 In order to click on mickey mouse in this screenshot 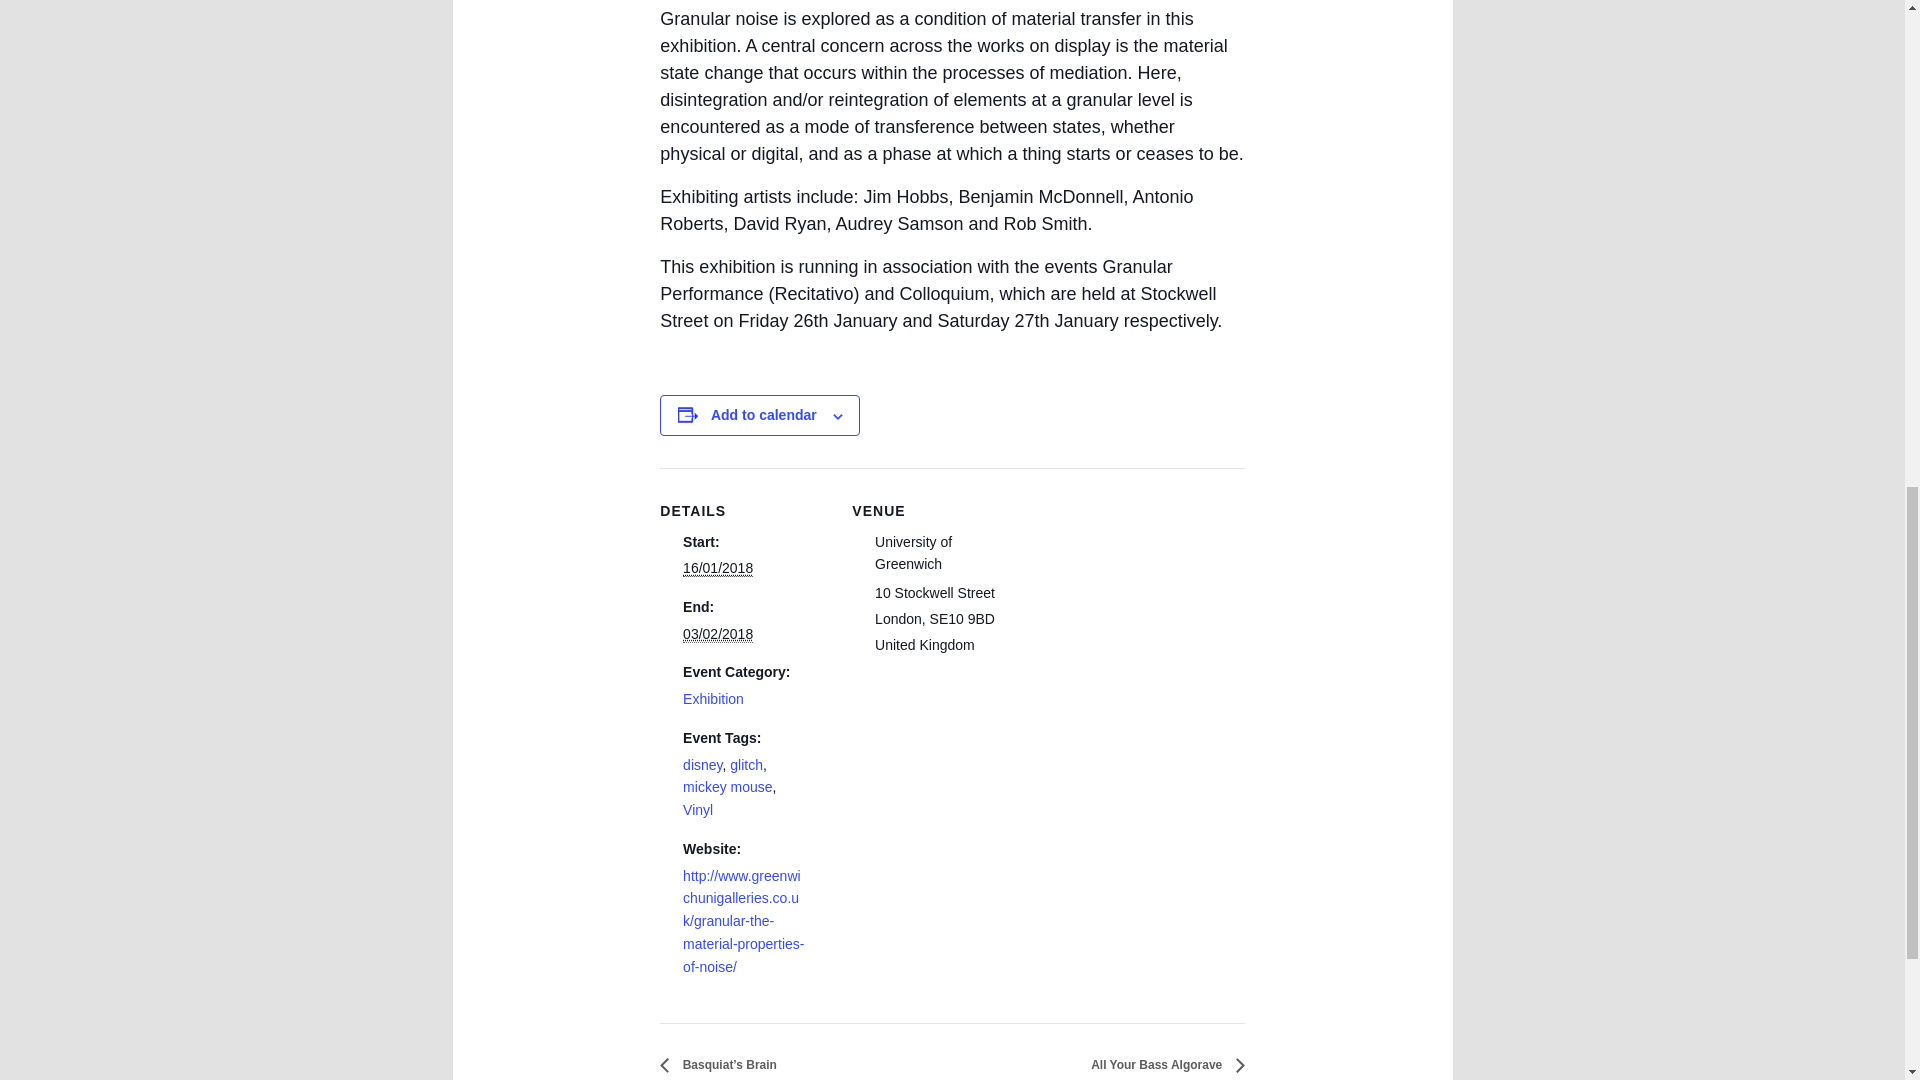, I will do `click(727, 786)`.